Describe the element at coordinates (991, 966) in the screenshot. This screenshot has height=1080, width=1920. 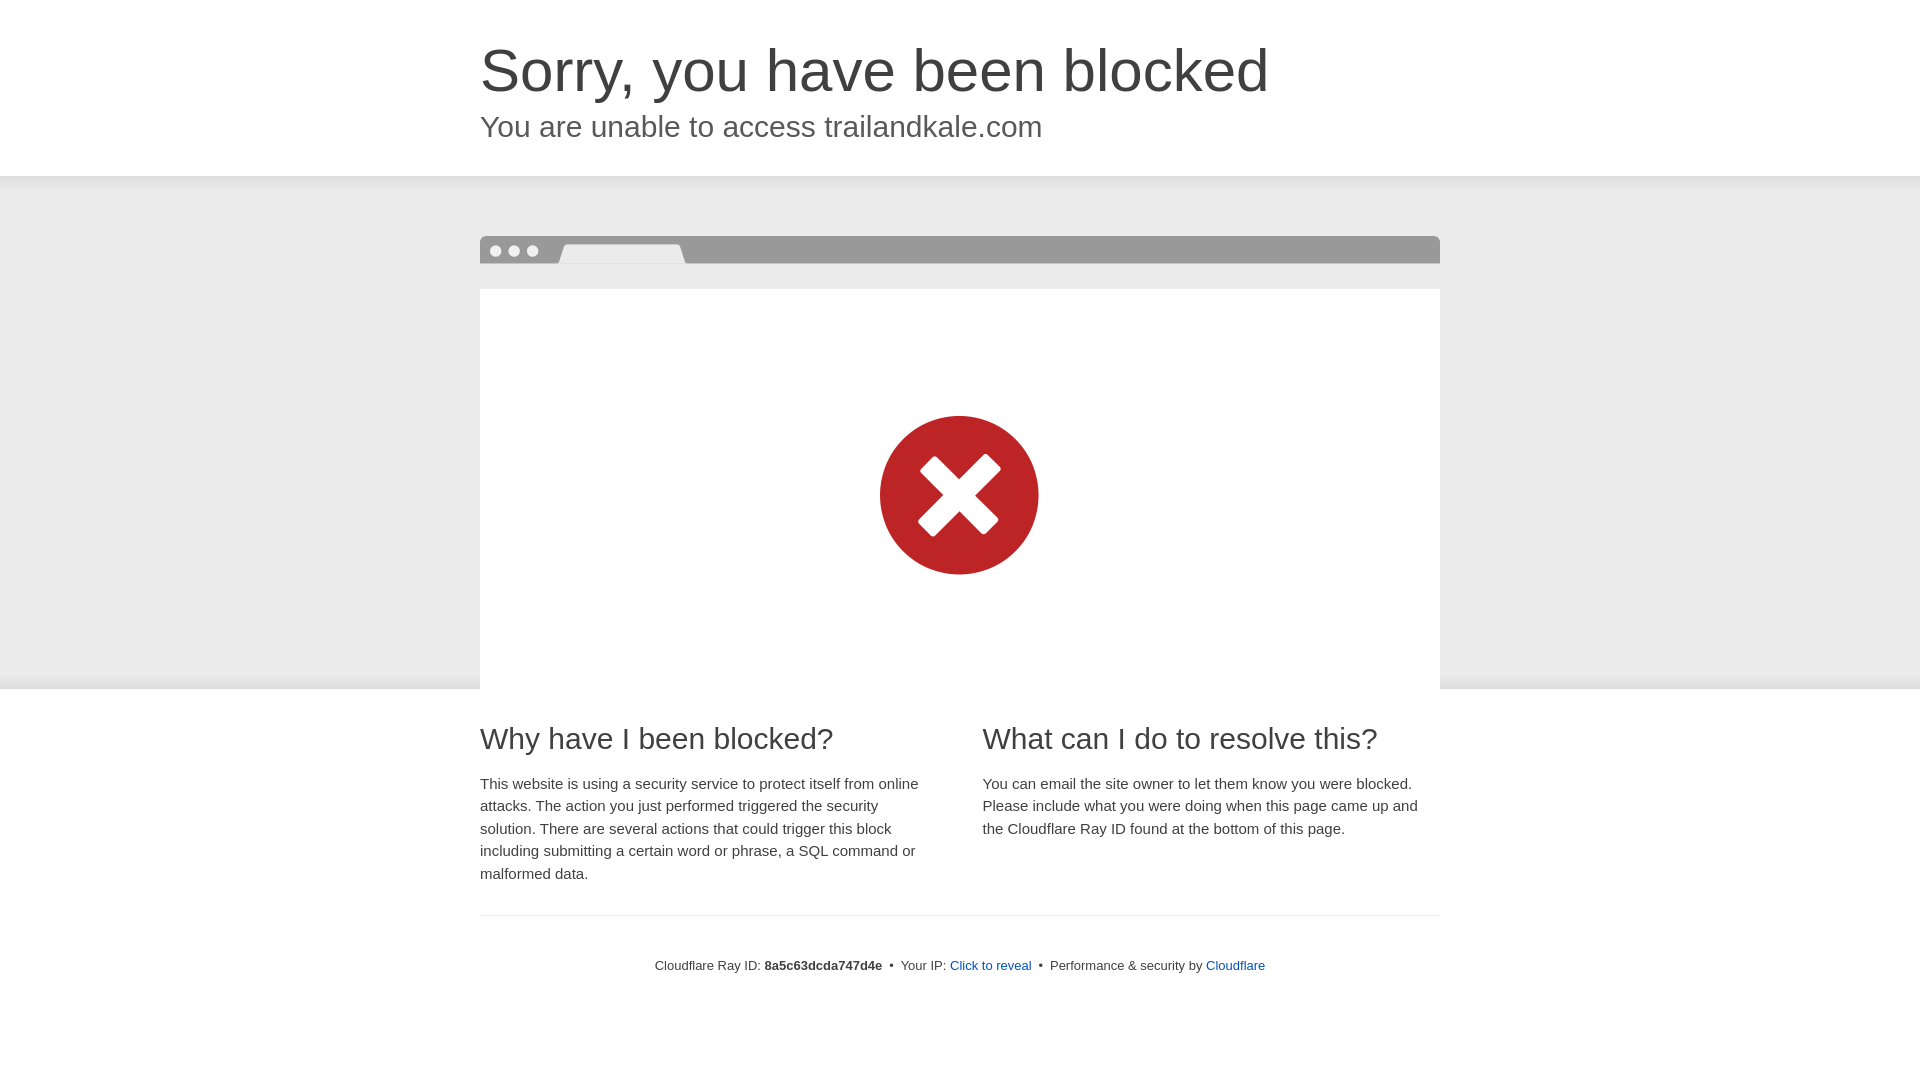
I see `Click to reveal` at that location.